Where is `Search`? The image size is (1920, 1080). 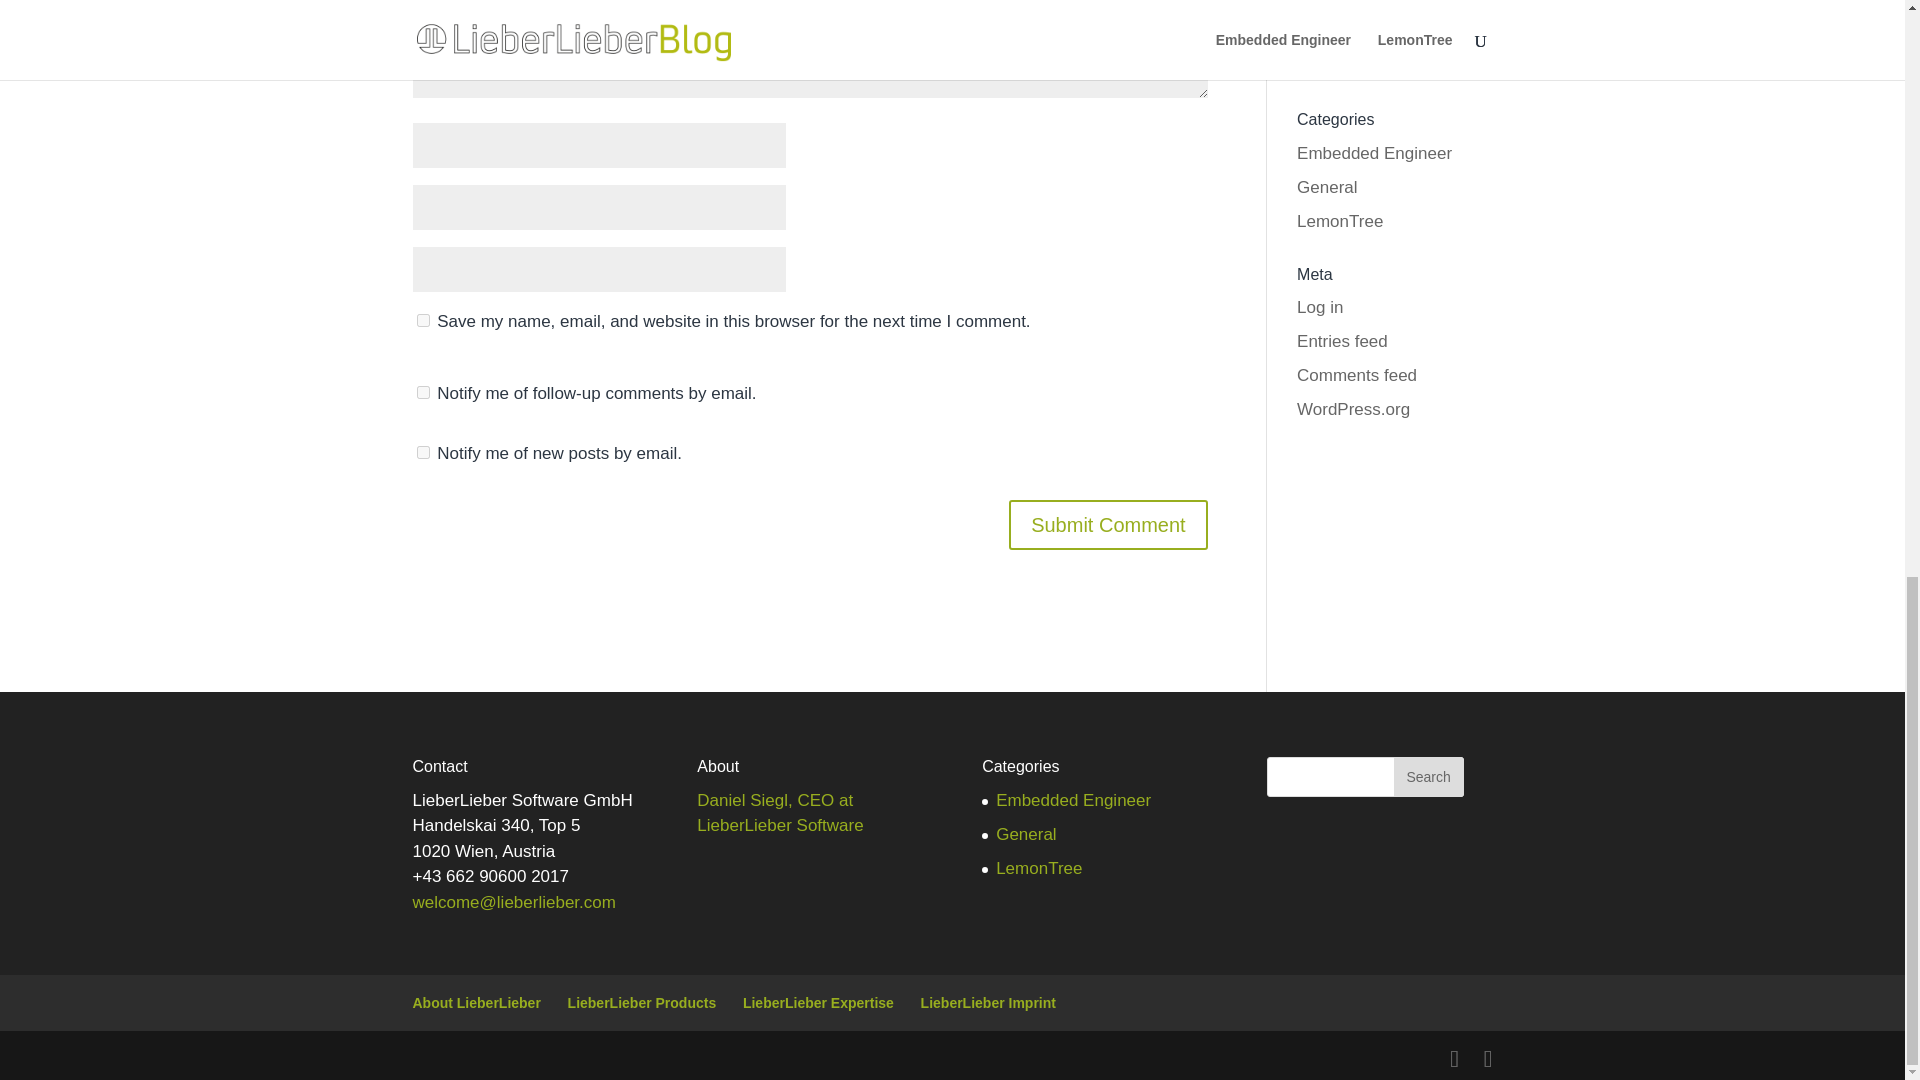 Search is located at coordinates (1428, 777).